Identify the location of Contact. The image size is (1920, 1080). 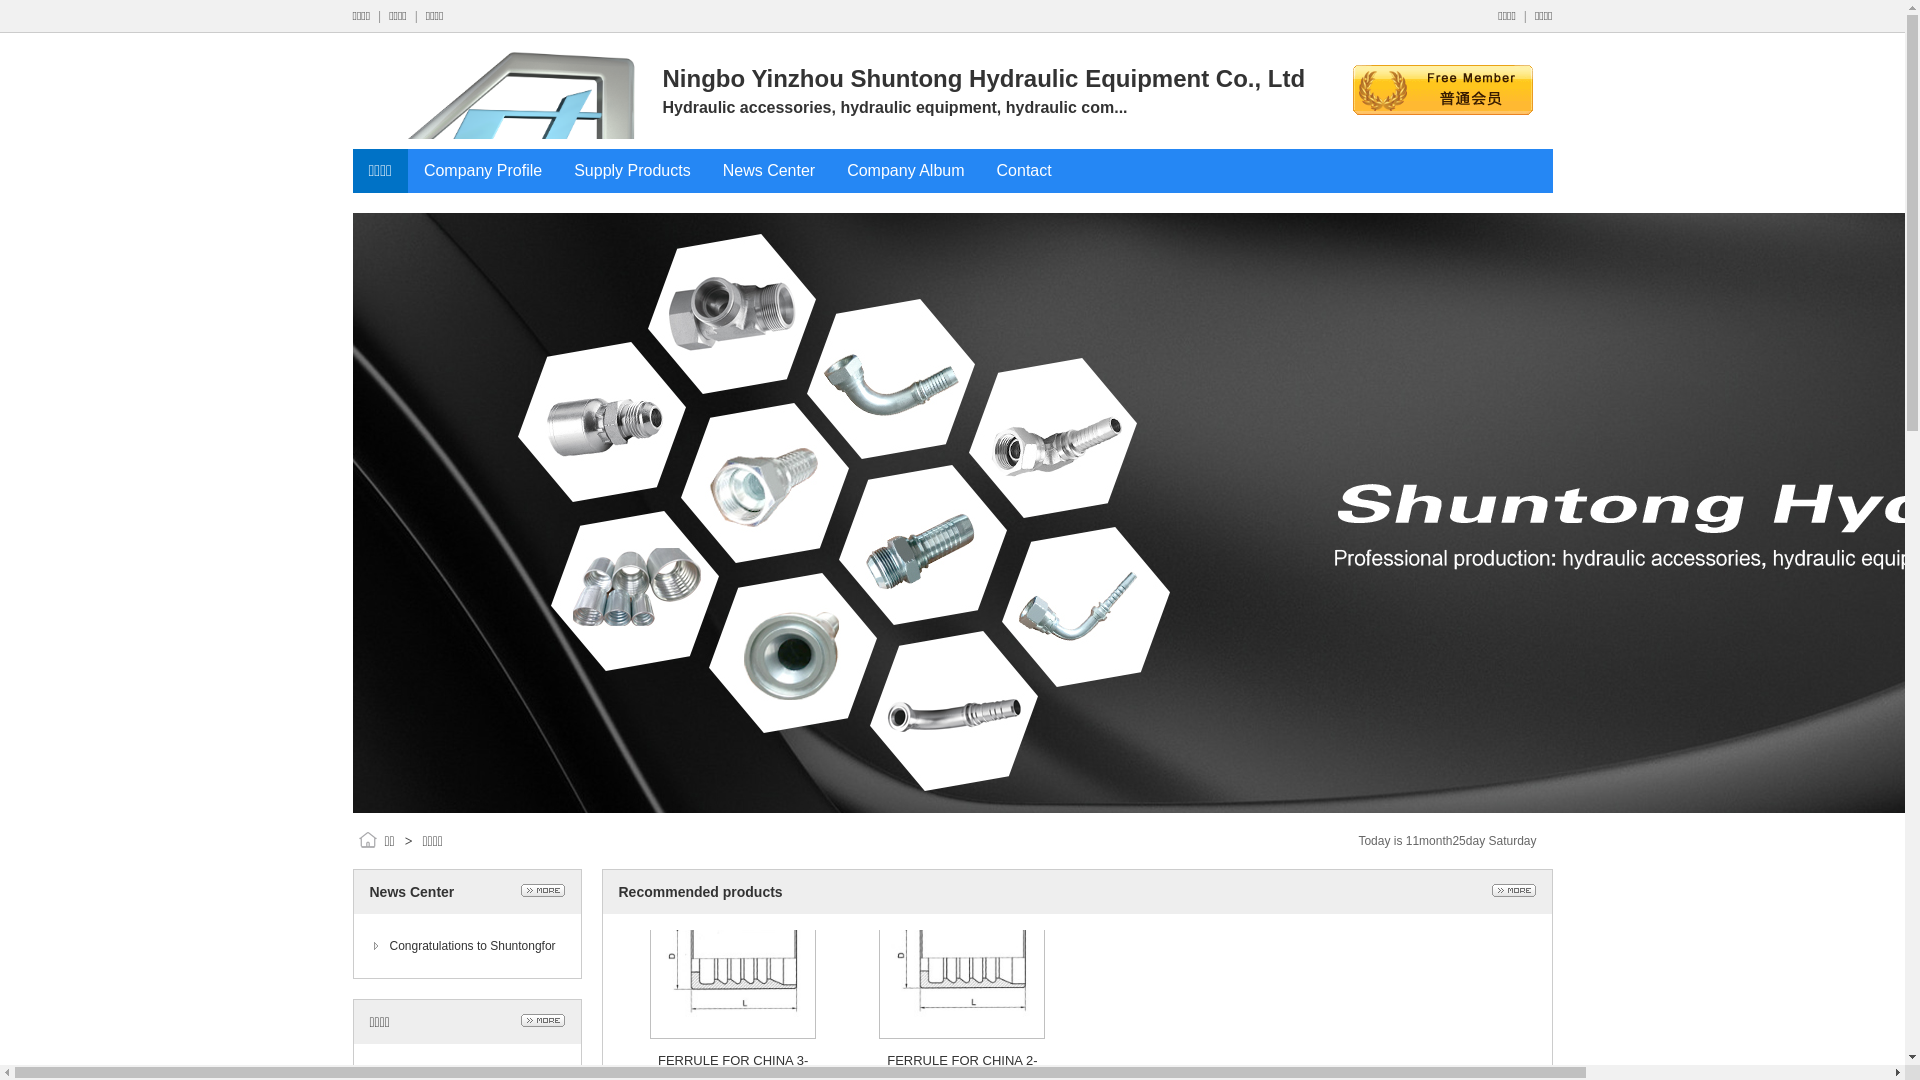
(1024, 170).